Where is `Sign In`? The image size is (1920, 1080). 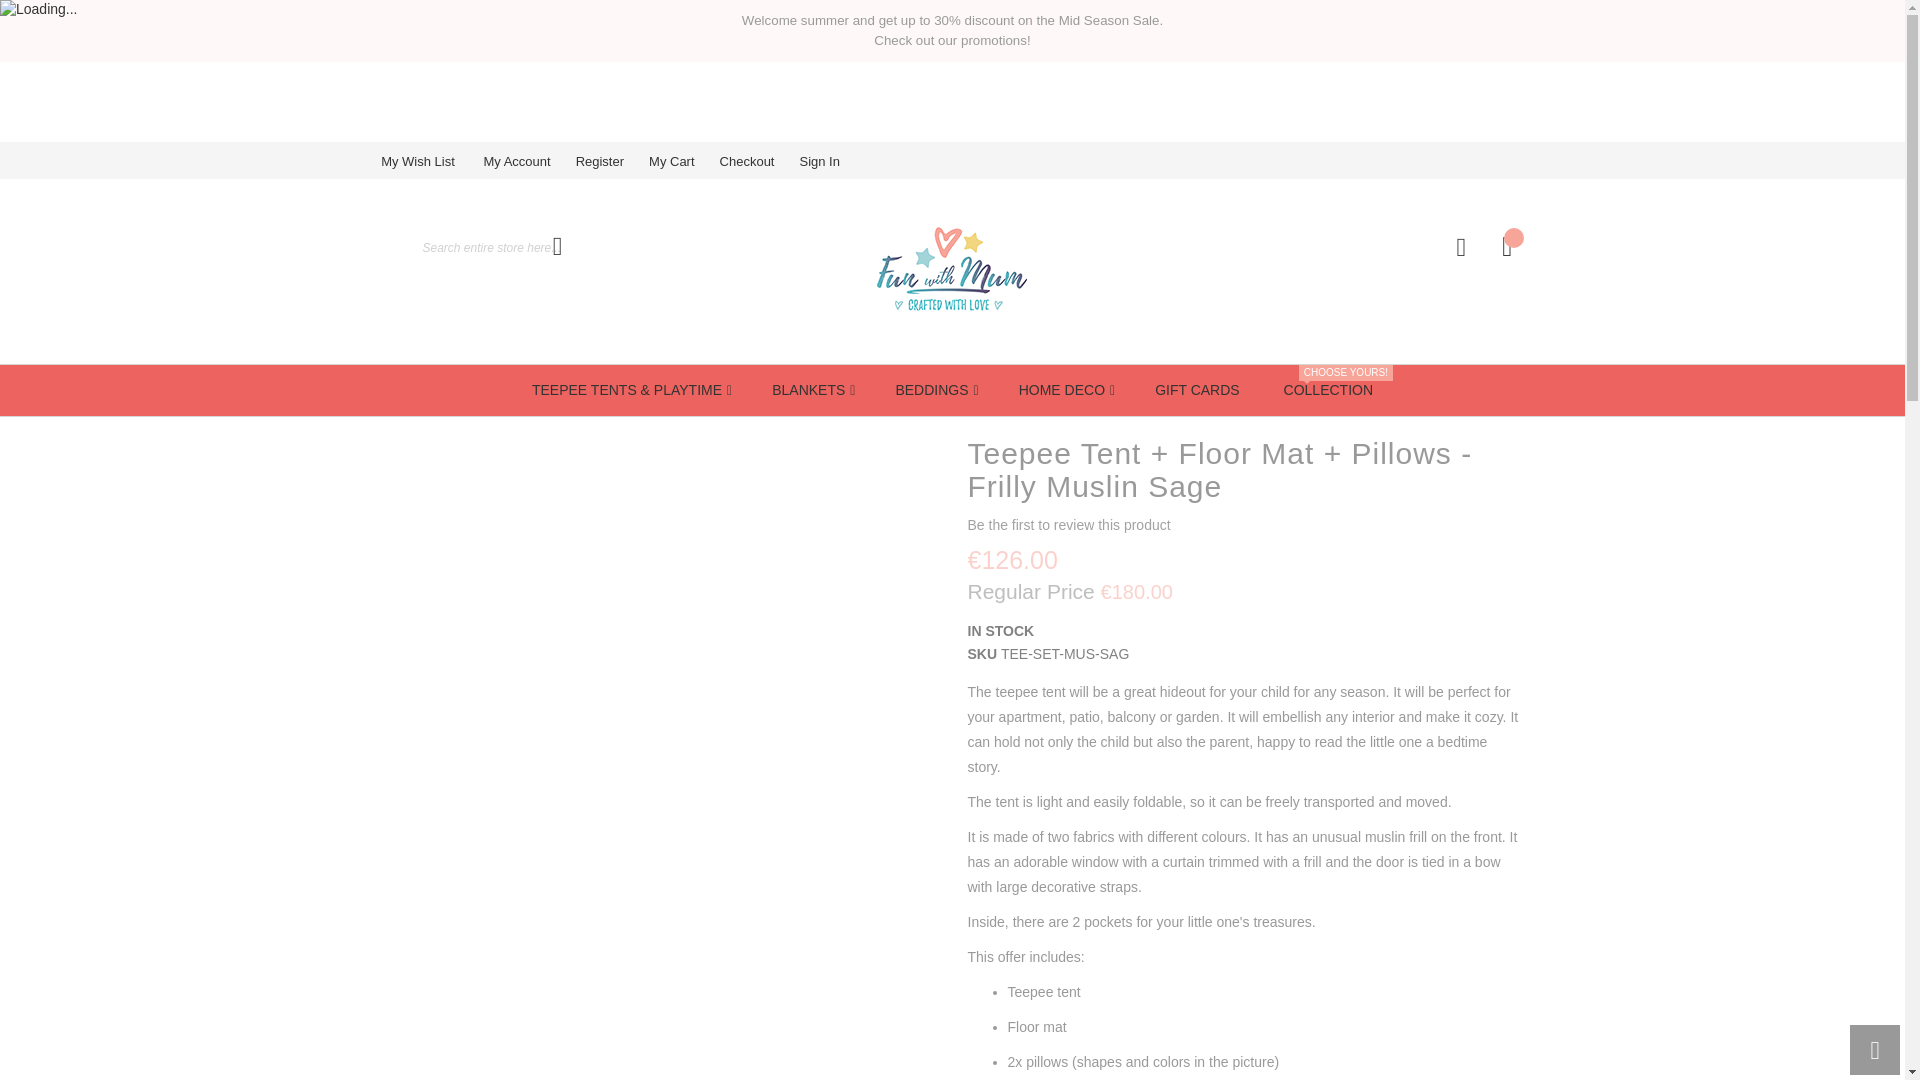 Sign In is located at coordinates (831, 161).